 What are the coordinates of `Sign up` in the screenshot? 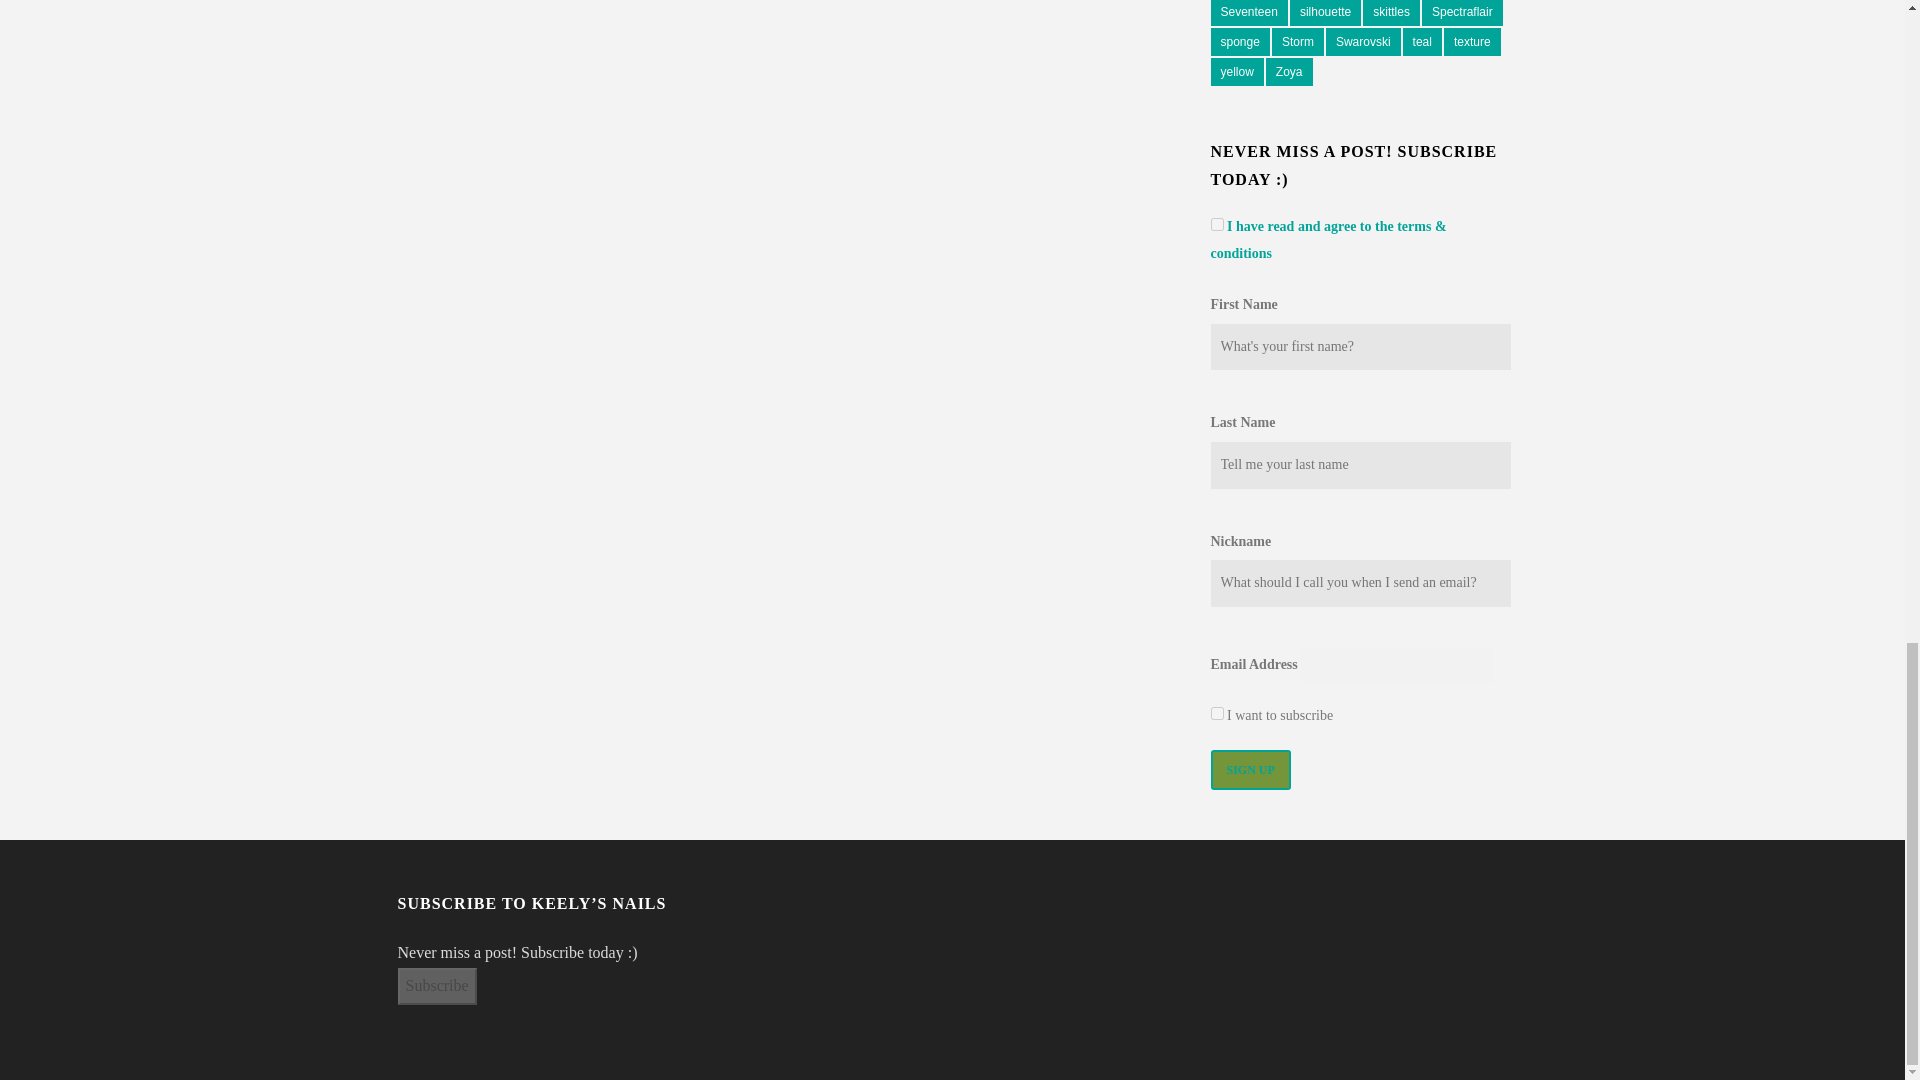 It's located at (1250, 769).